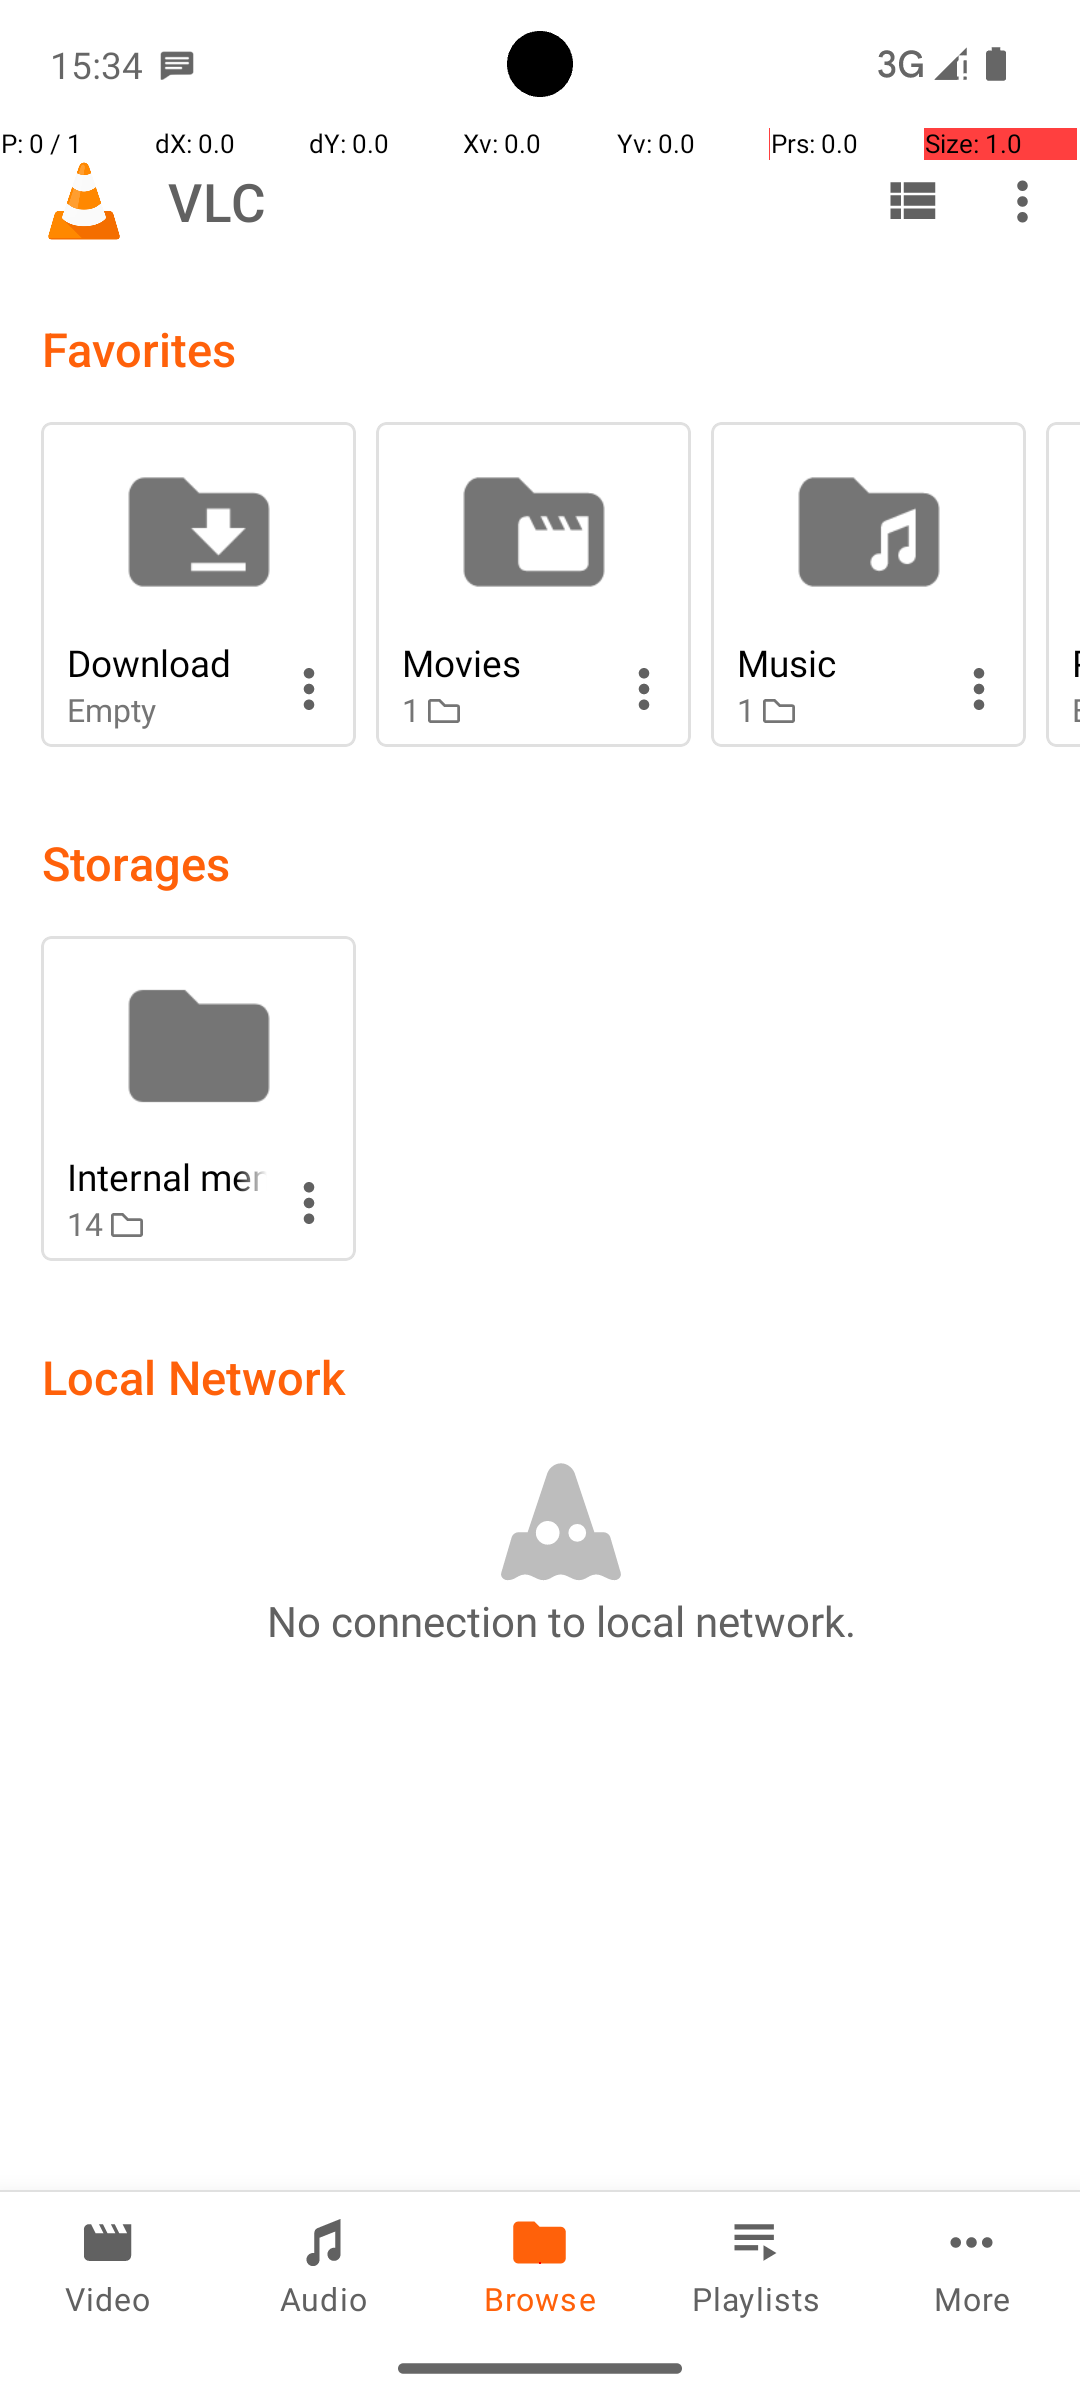 This screenshot has height=2400, width=1080. What do you see at coordinates (1063, 584) in the screenshot?
I see `Favorite: Podcasts, Empty` at bounding box center [1063, 584].